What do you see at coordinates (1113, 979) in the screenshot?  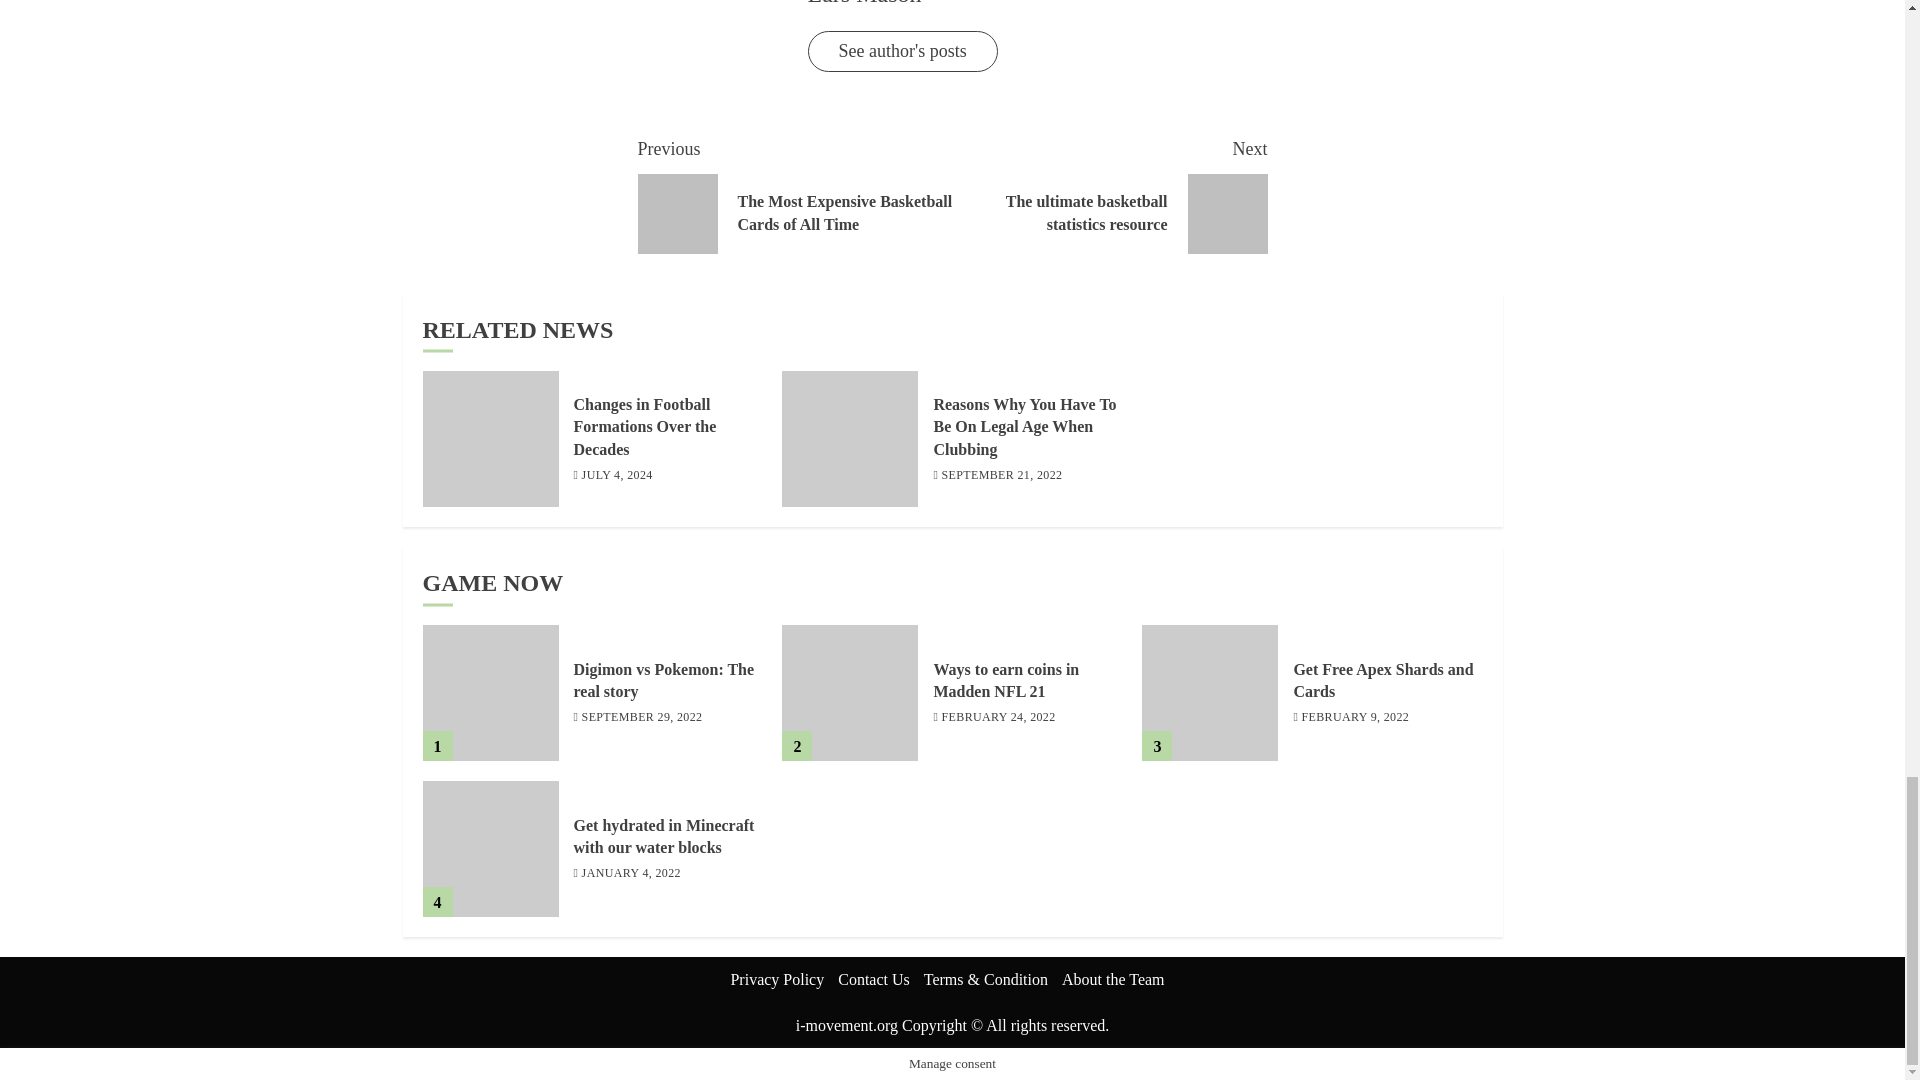 I see `About the Team` at bounding box center [1113, 979].